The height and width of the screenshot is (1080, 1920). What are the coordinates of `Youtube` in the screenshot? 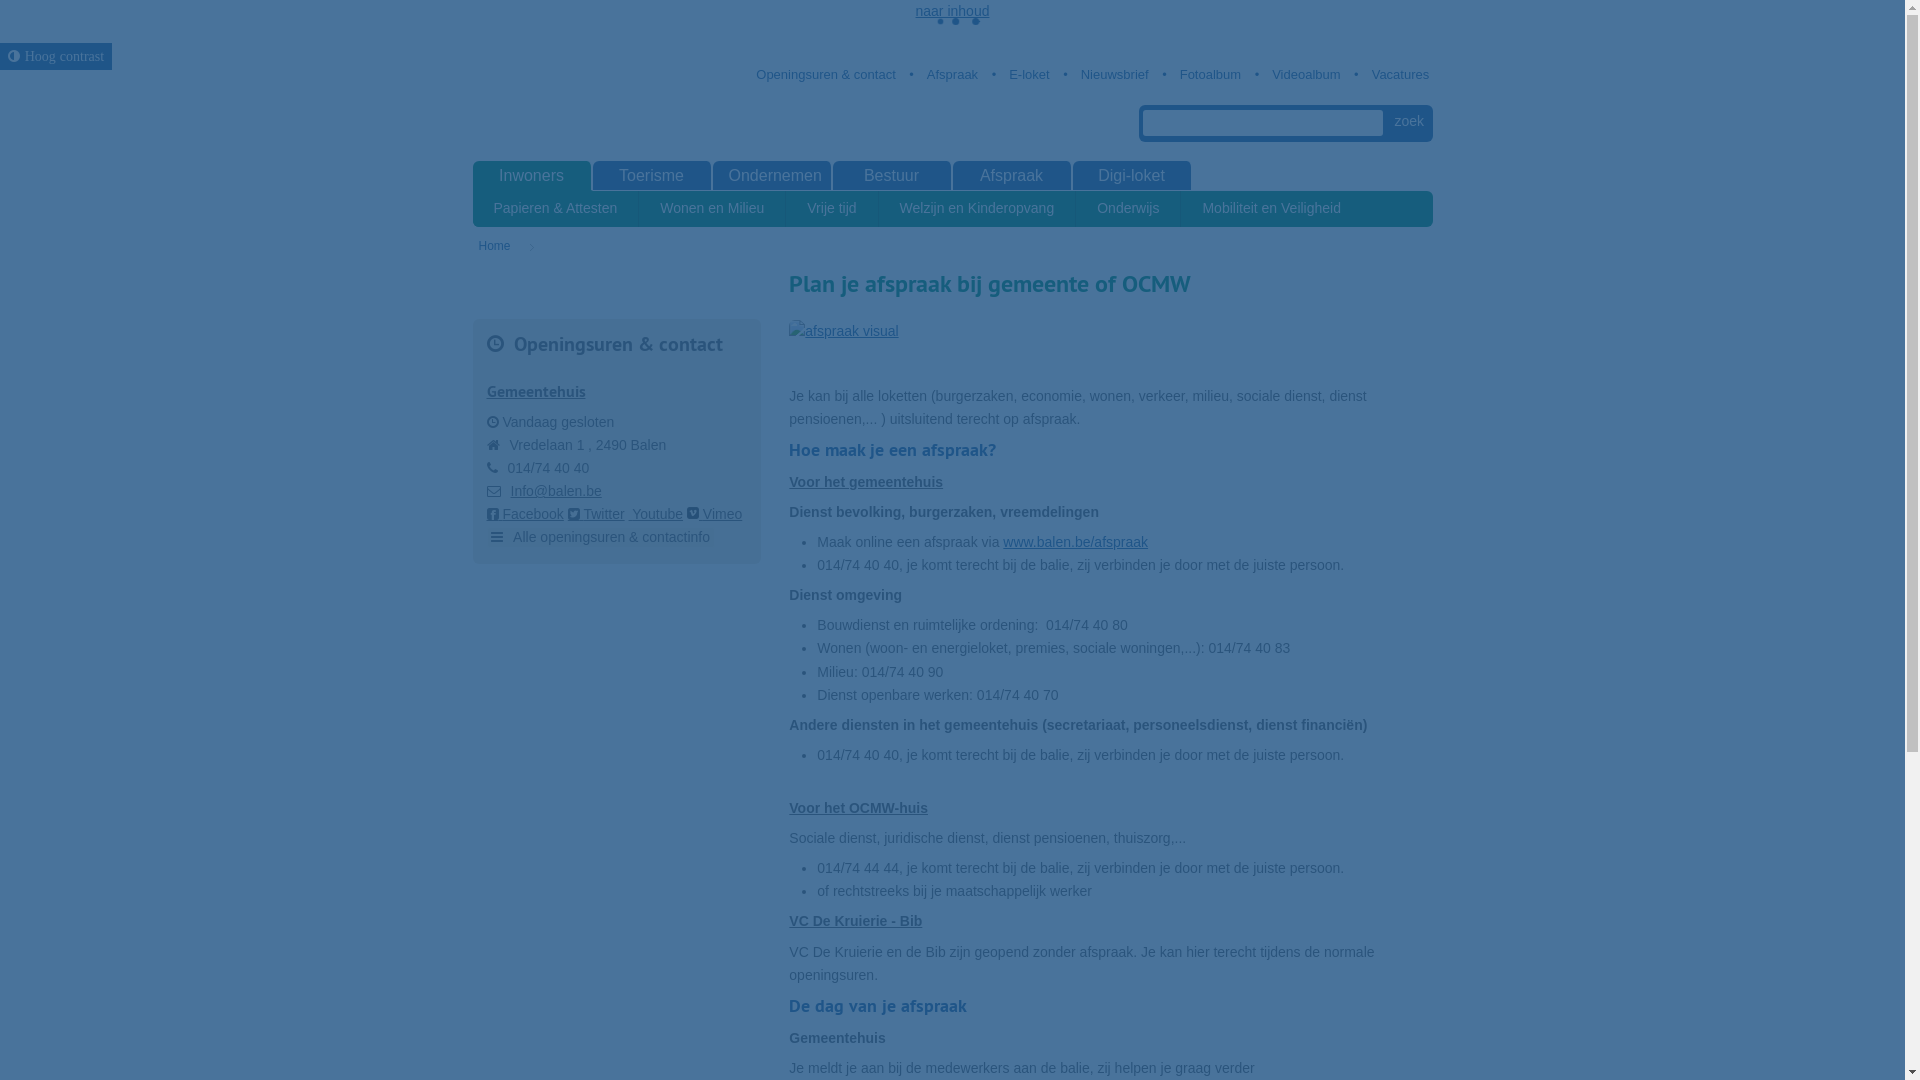 It's located at (656, 514).